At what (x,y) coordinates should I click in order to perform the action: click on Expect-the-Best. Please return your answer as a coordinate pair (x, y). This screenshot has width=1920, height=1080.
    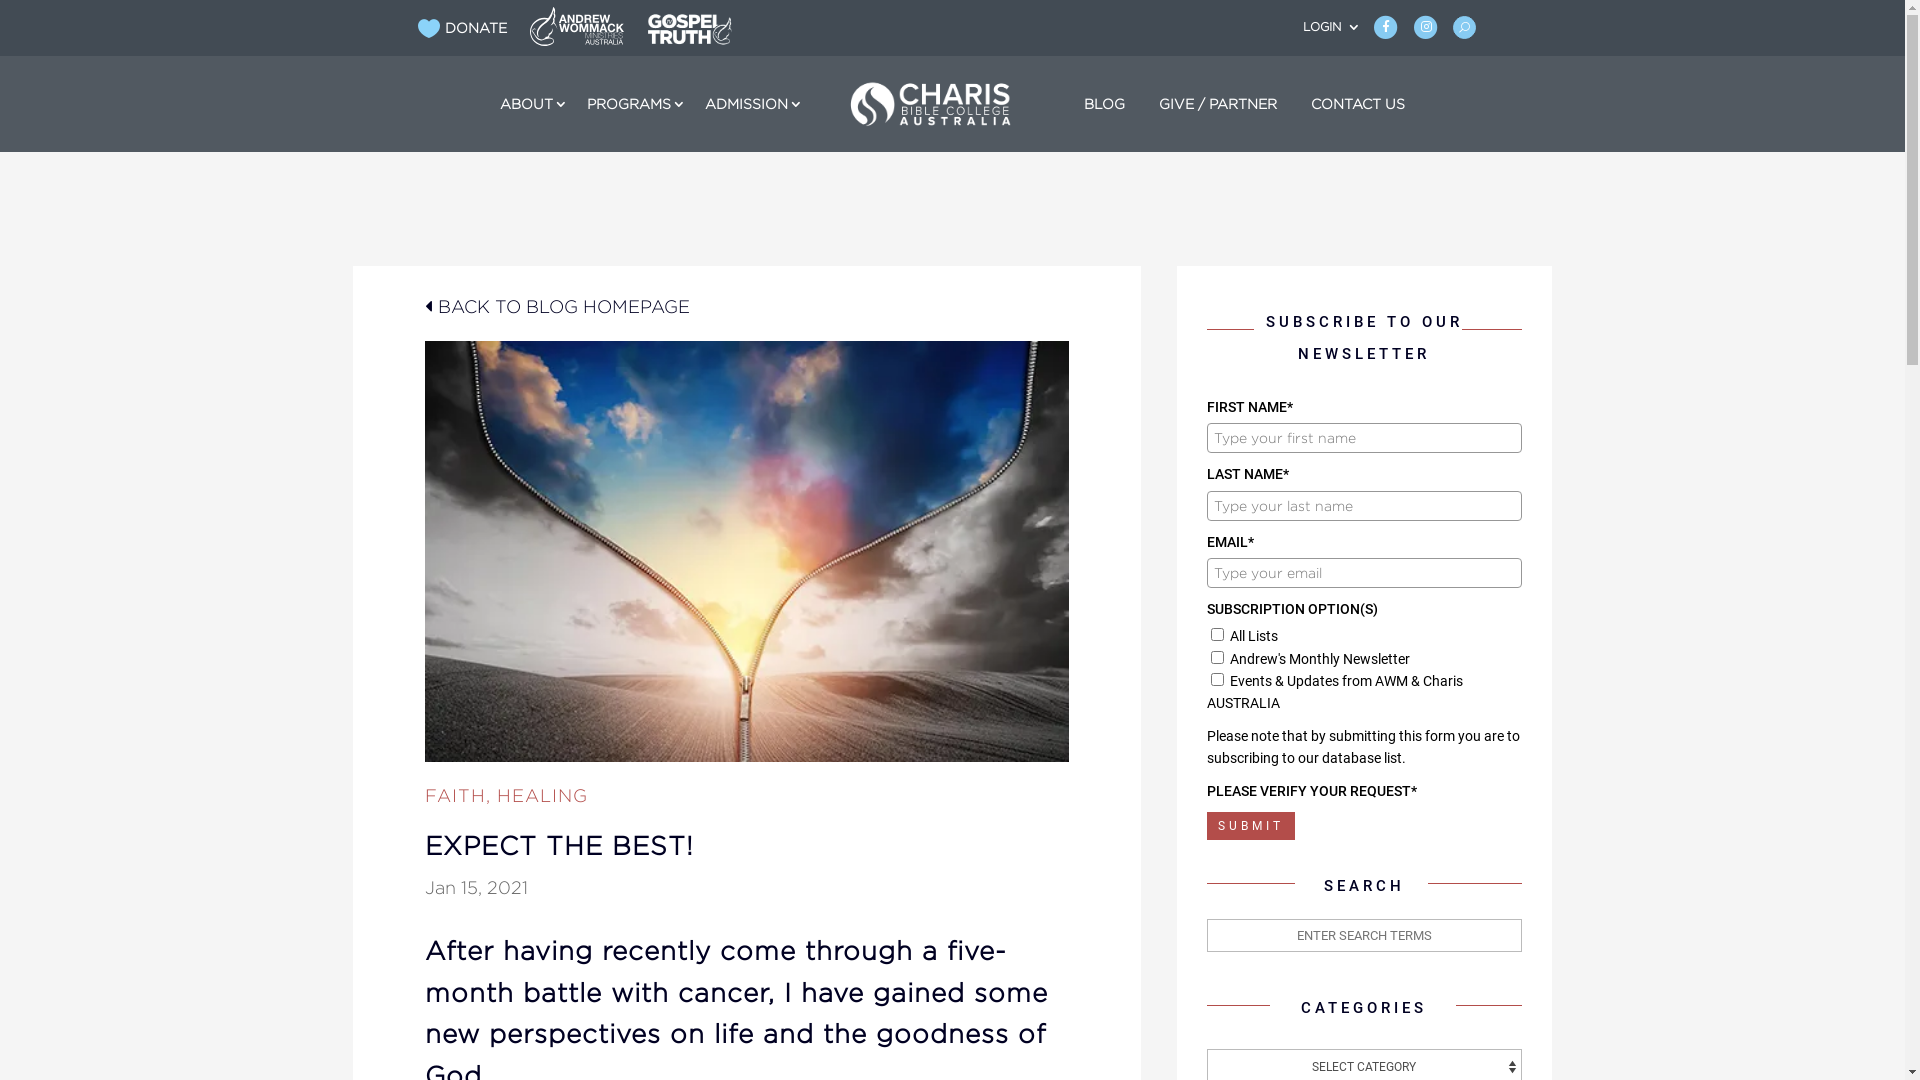
    Looking at the image, I should click on (746, 552).